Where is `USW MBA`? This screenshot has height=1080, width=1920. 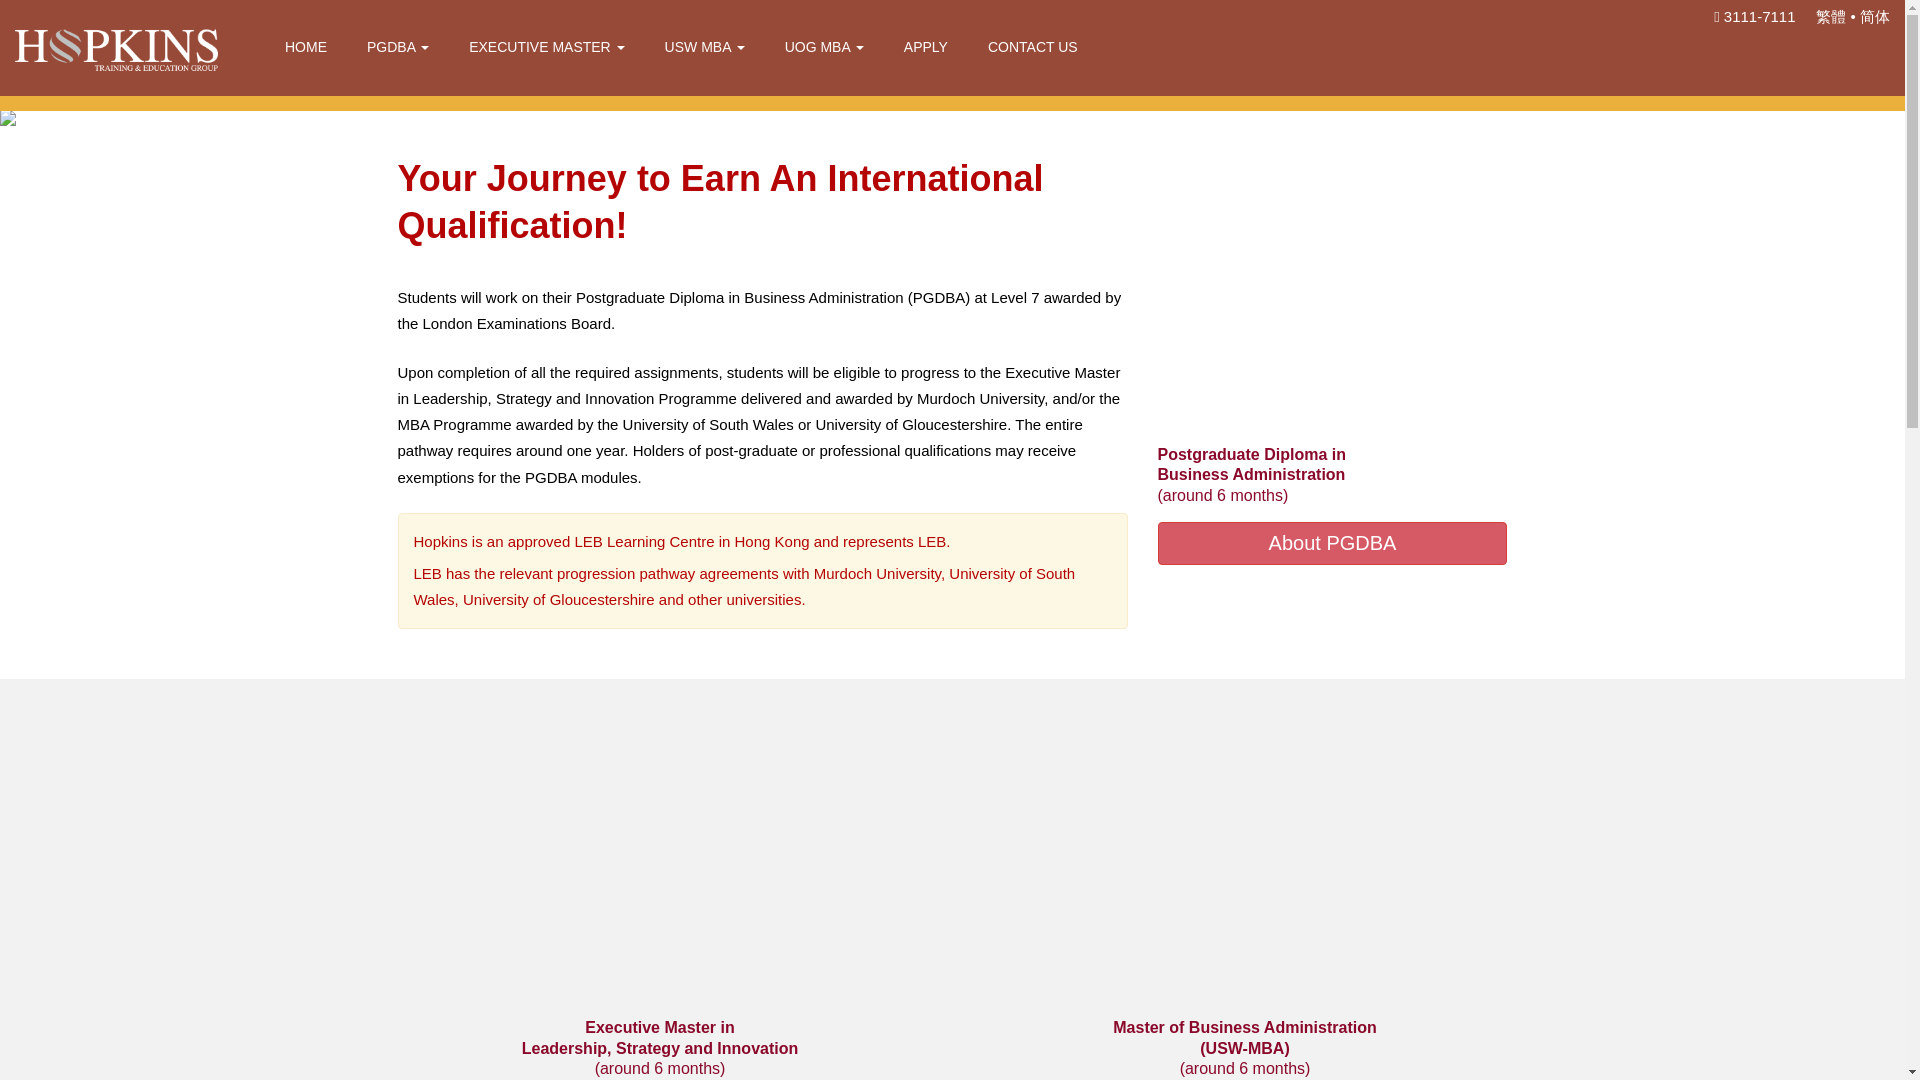
USW MBA is located at coordinates (704, 50).